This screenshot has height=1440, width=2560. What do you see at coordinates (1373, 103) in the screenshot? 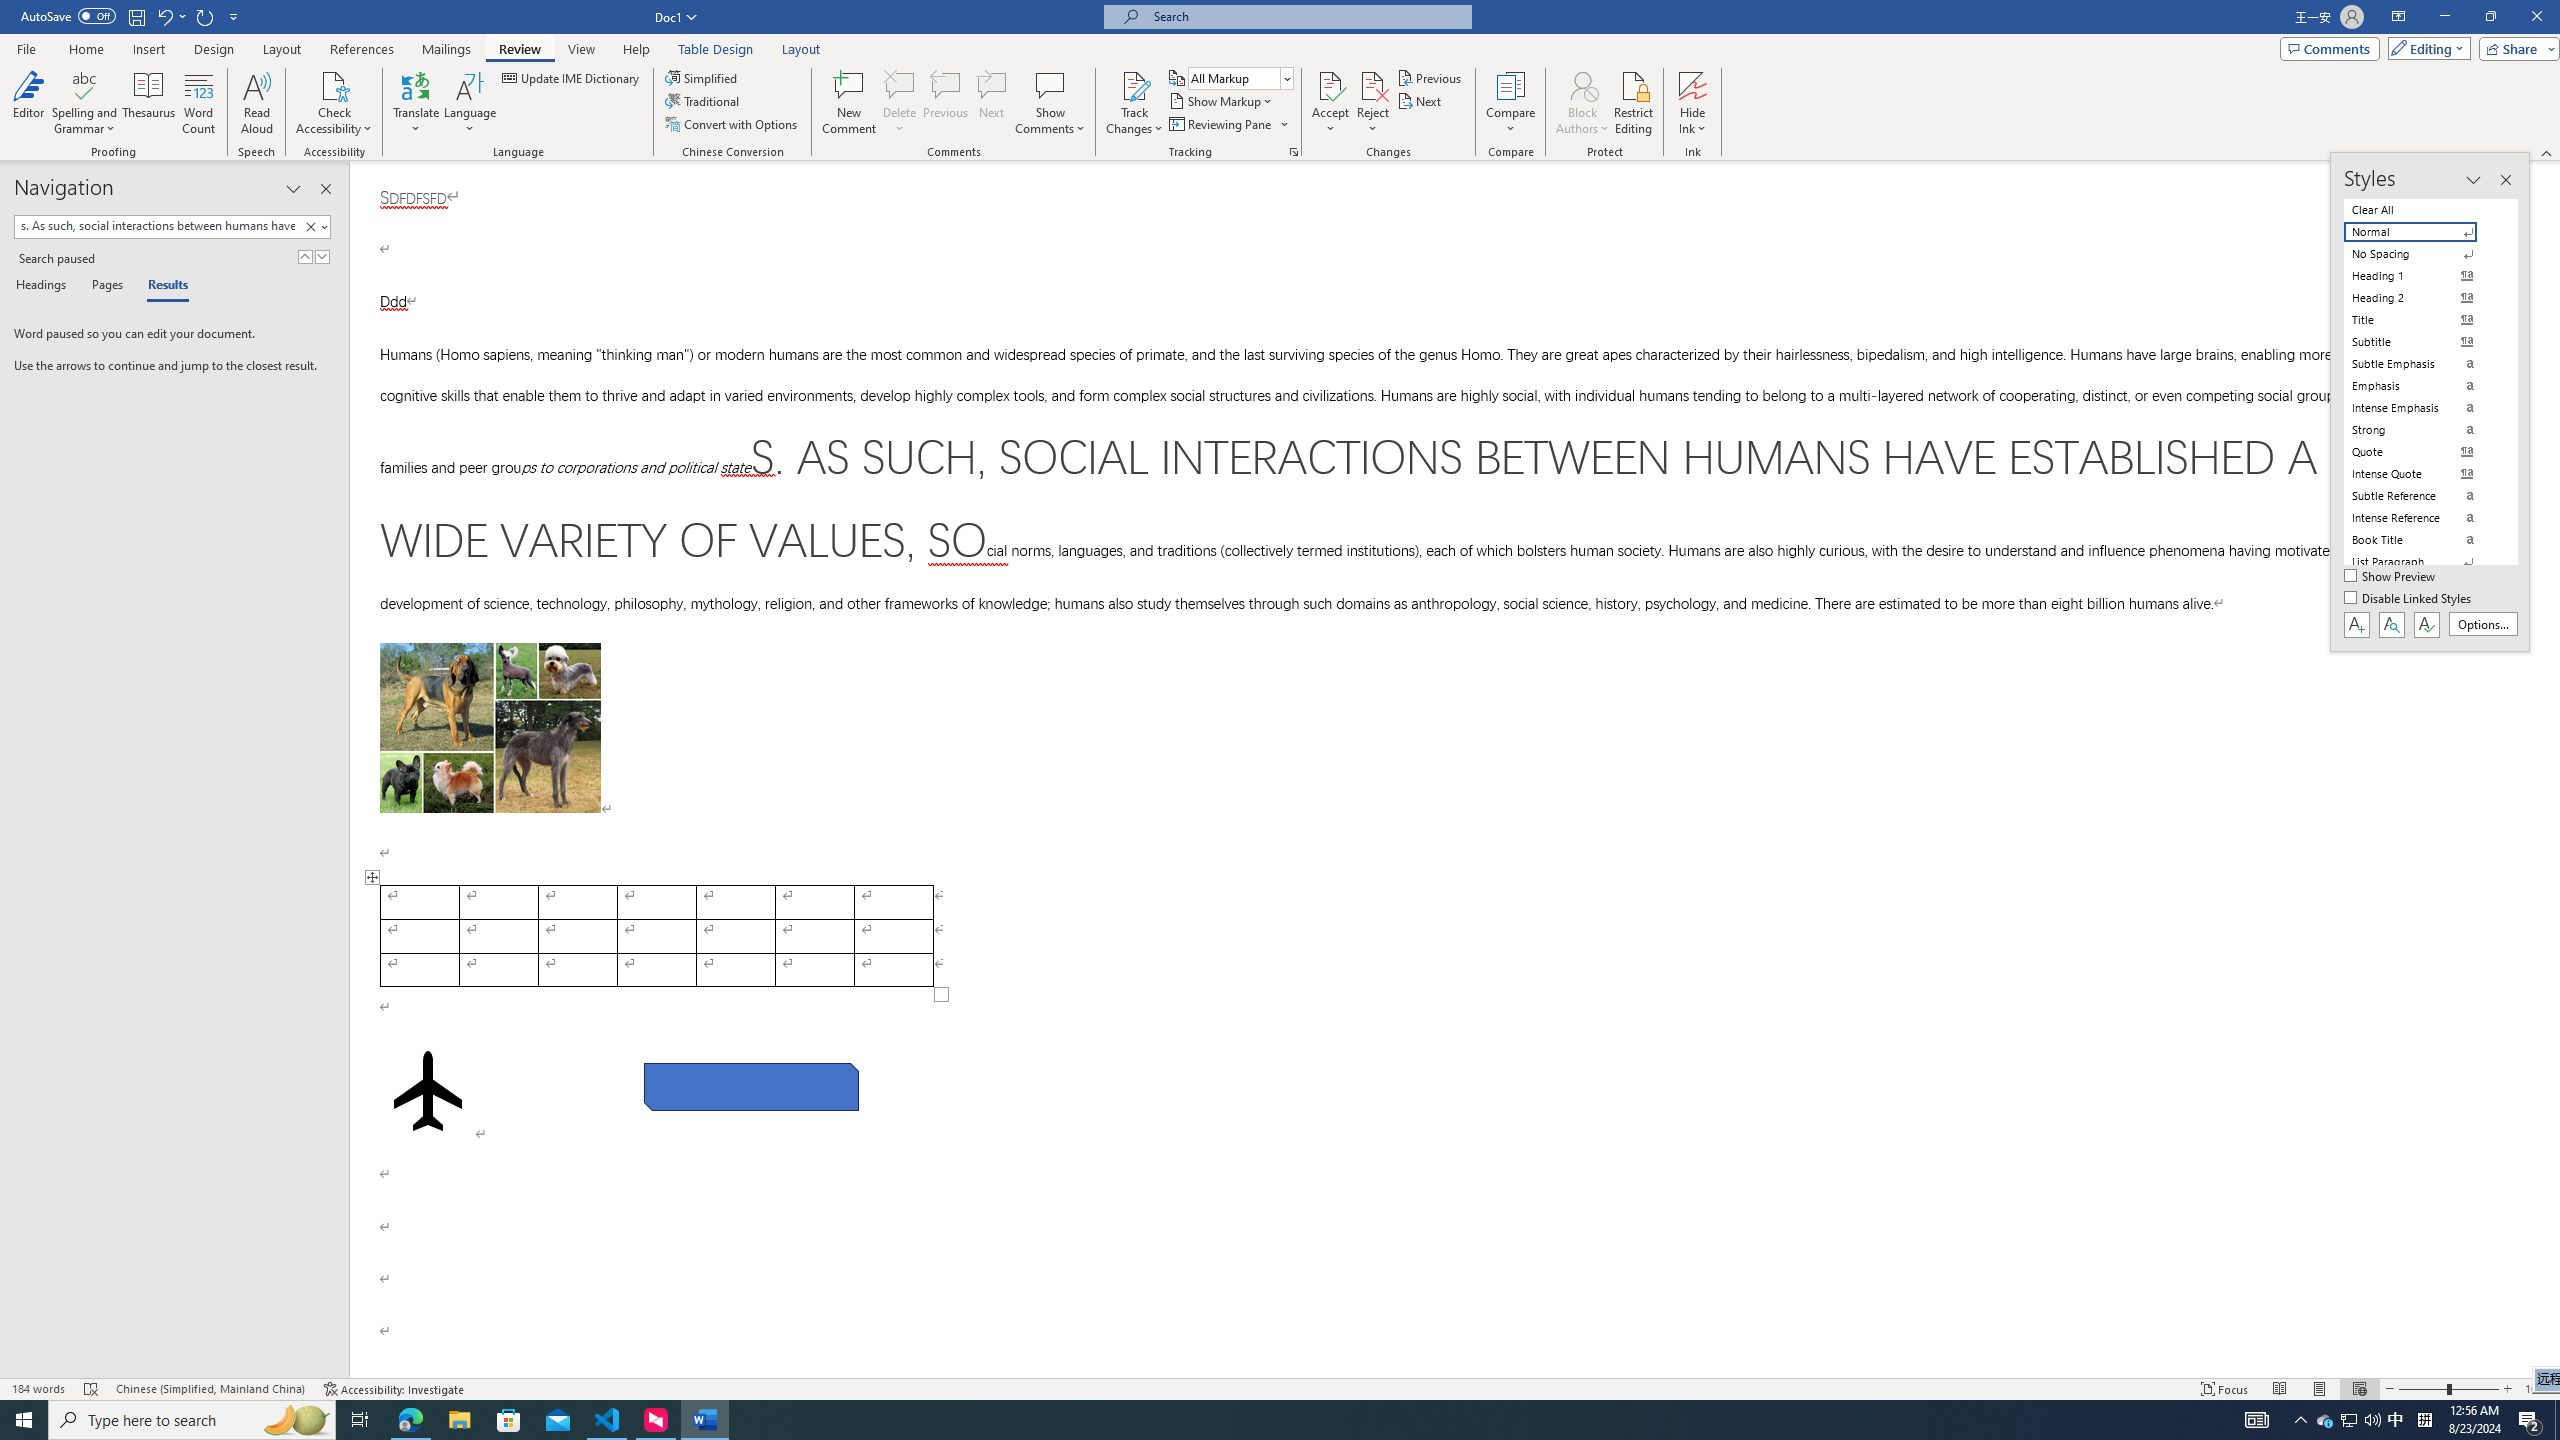
I see `Reject` at bounding box center [1373, 103].